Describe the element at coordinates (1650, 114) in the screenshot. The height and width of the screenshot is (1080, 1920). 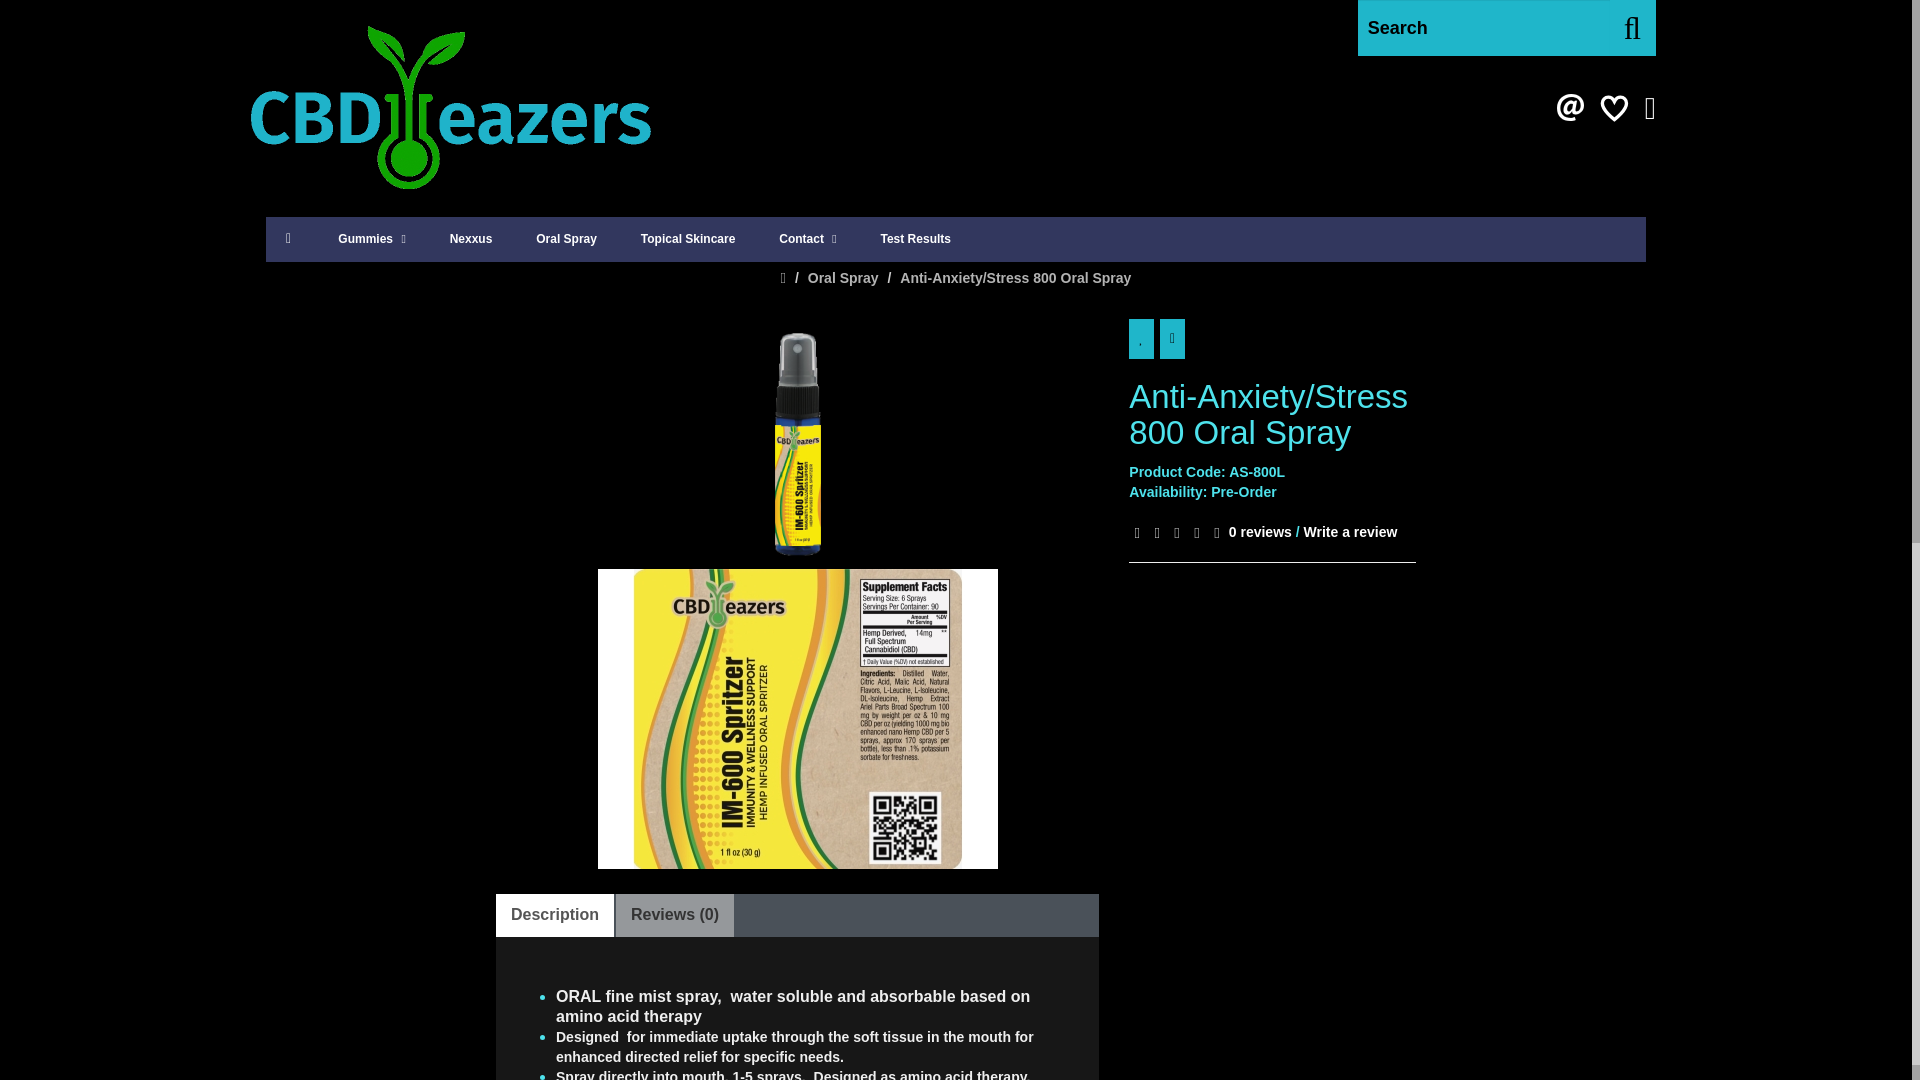
I see `My Account` at that location.